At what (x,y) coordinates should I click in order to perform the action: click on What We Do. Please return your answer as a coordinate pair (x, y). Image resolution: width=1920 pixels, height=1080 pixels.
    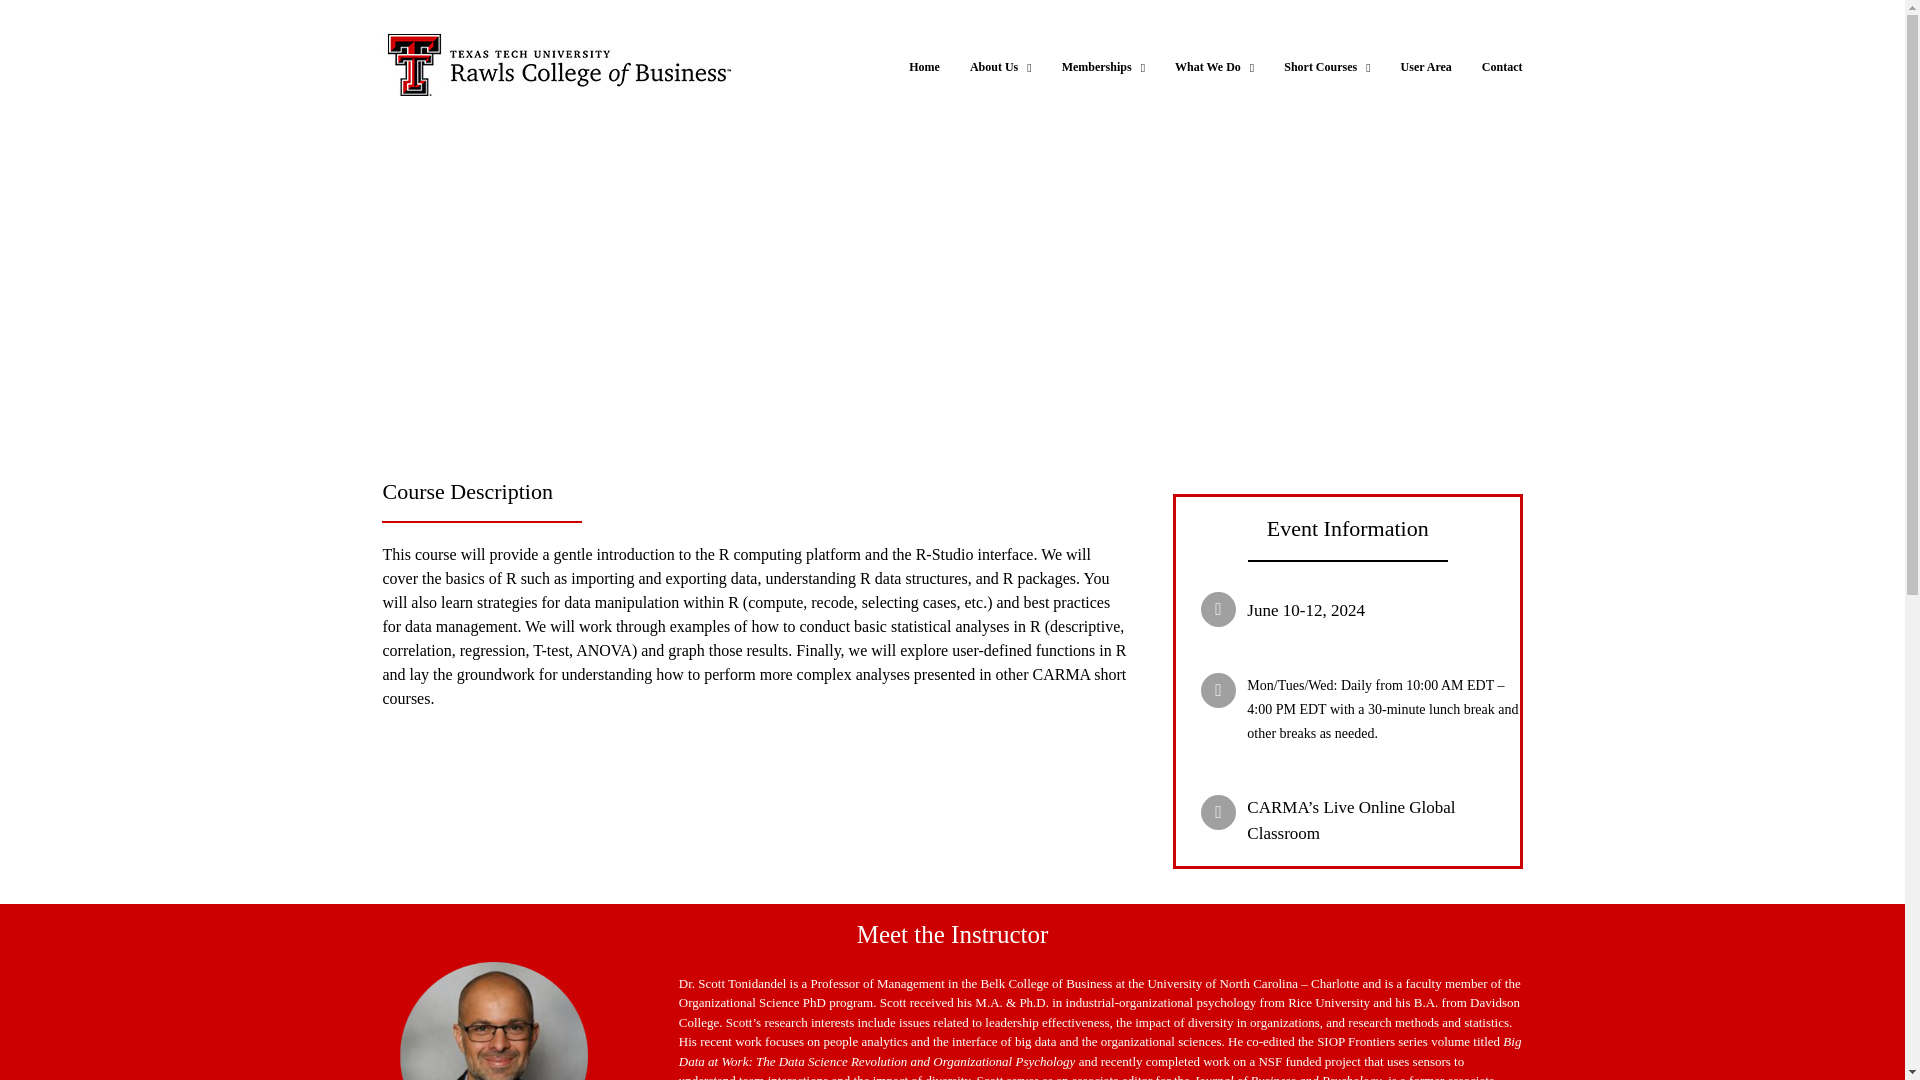
    Looking at the image, I should click on (1214, 66).